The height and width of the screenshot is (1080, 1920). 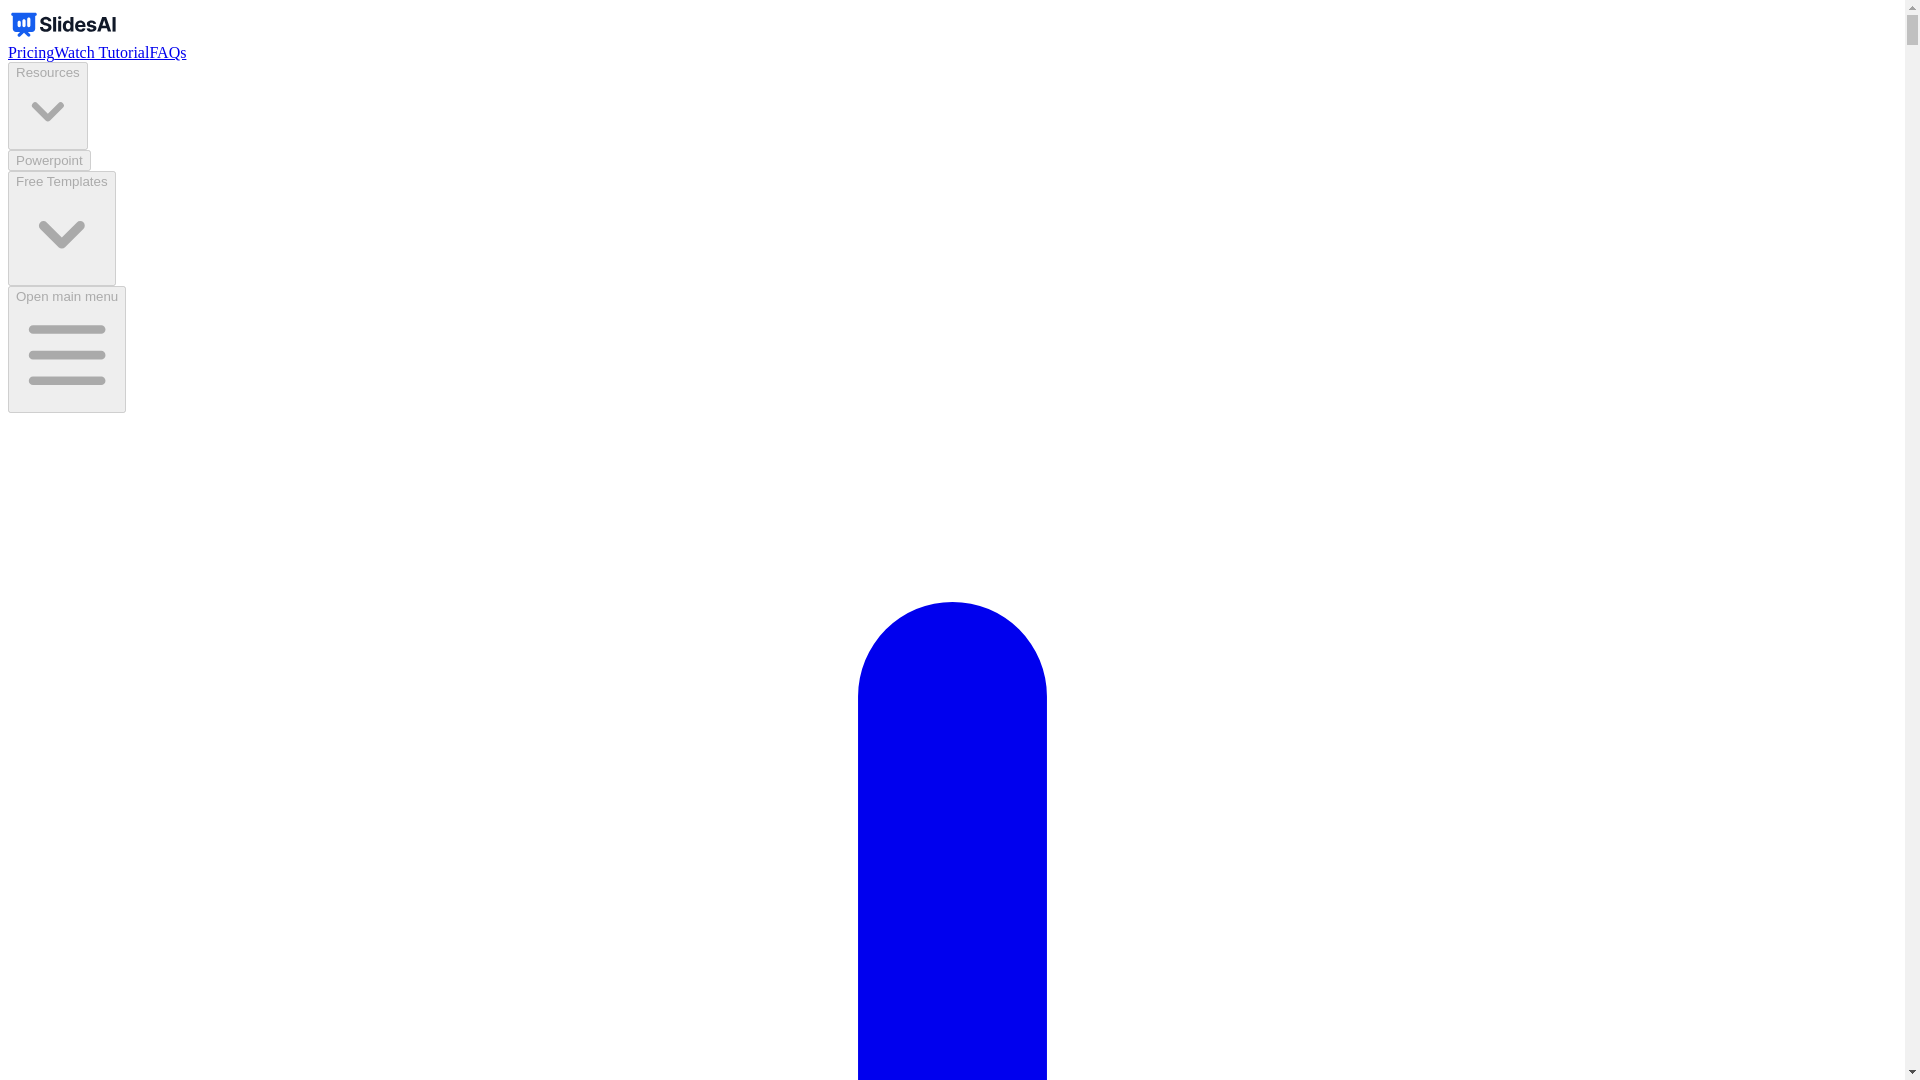 What do you see at coordinates (48, 160) in the screenshot?
I see `Powerpoint` at bounding box center [48, 160].